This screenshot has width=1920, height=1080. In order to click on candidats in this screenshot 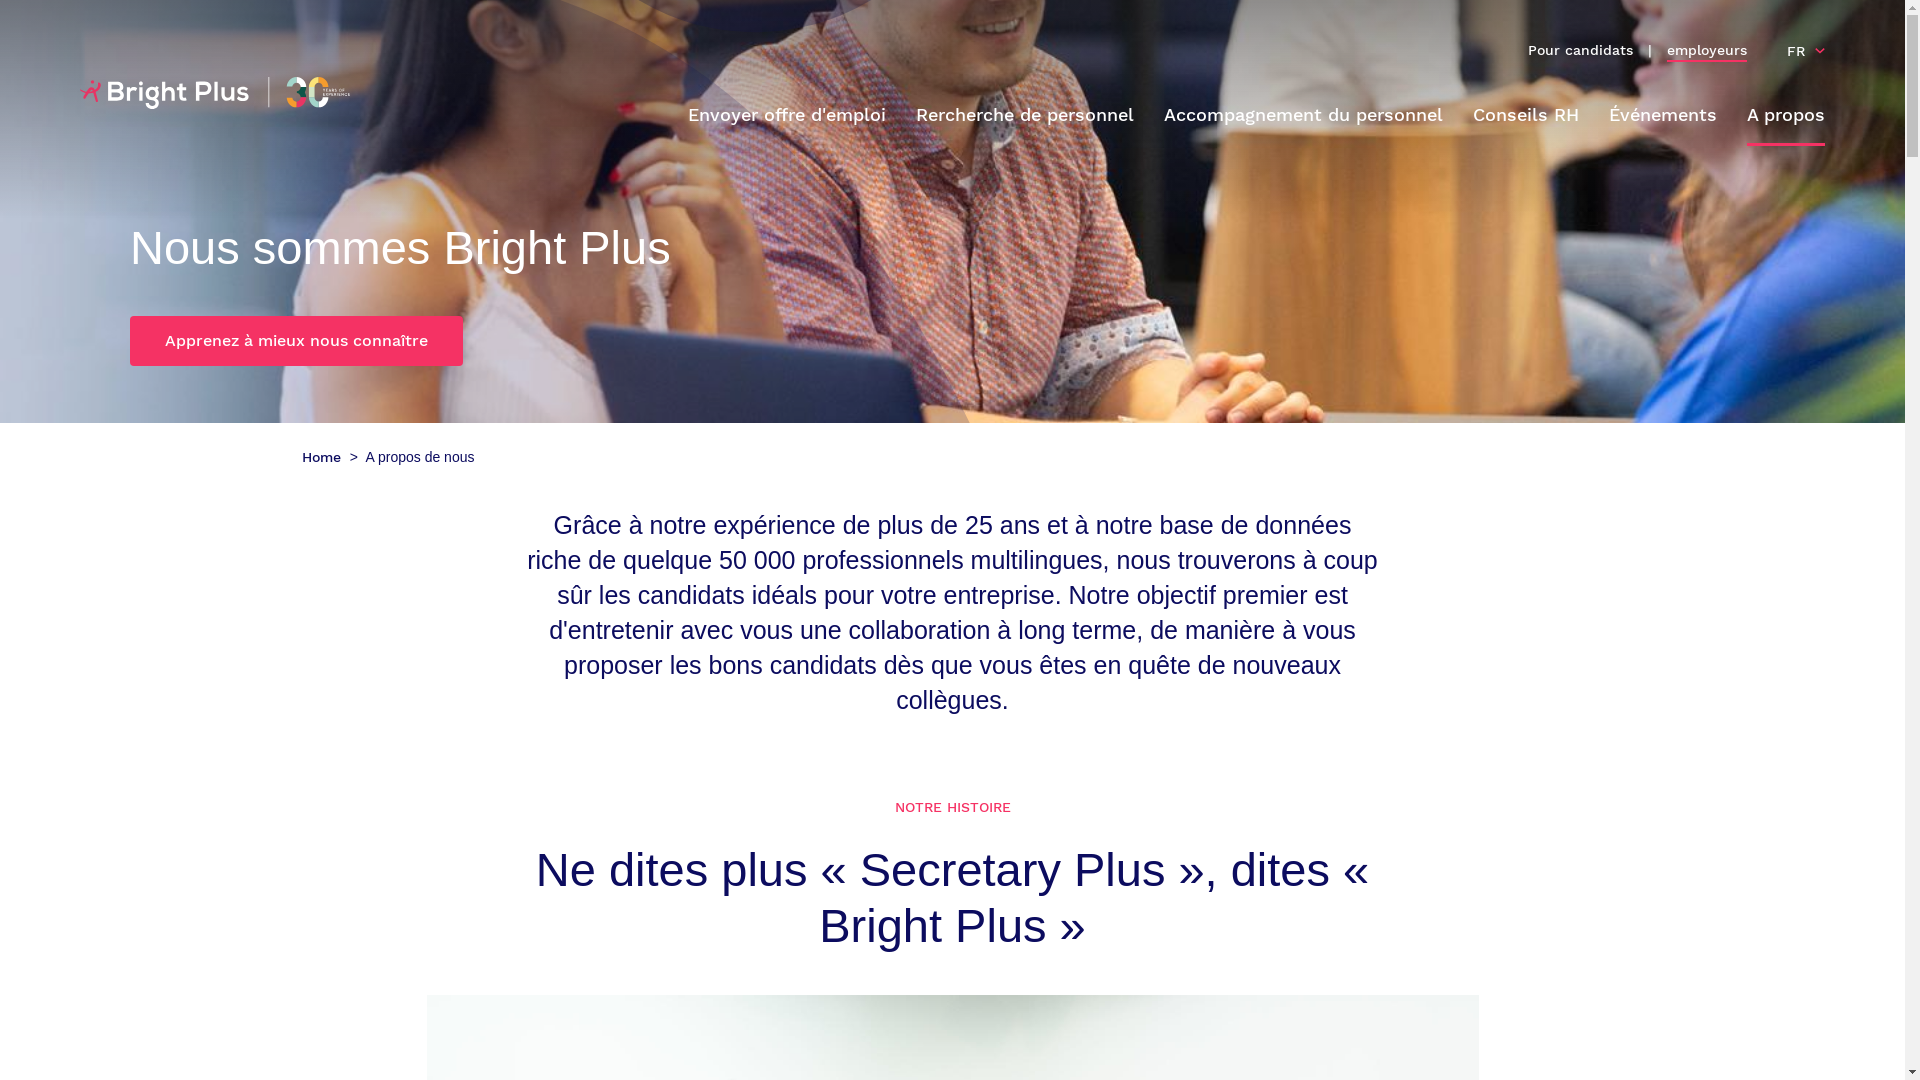, I will do `click(1599, 51)`.